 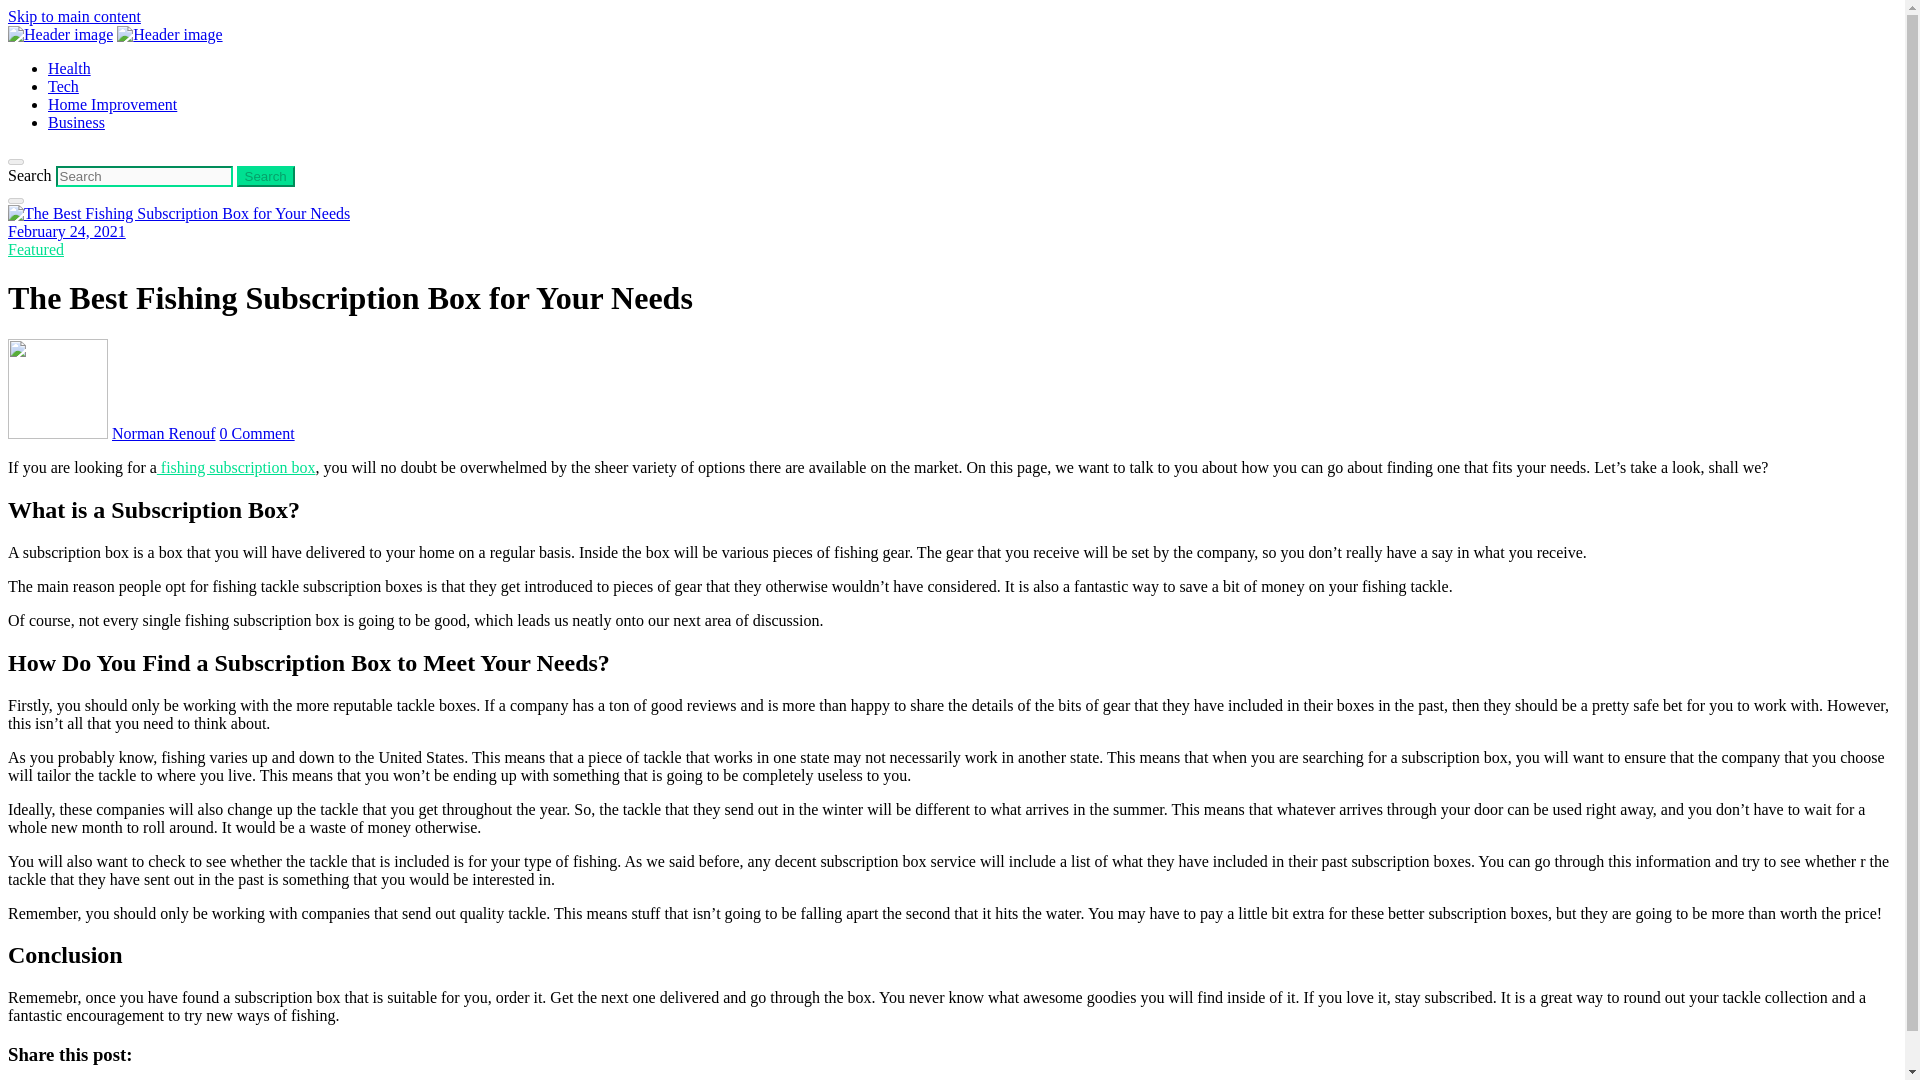 I want to click on The Best Fishing Subscription Box for Your Needs, so click(x=178, y=214).